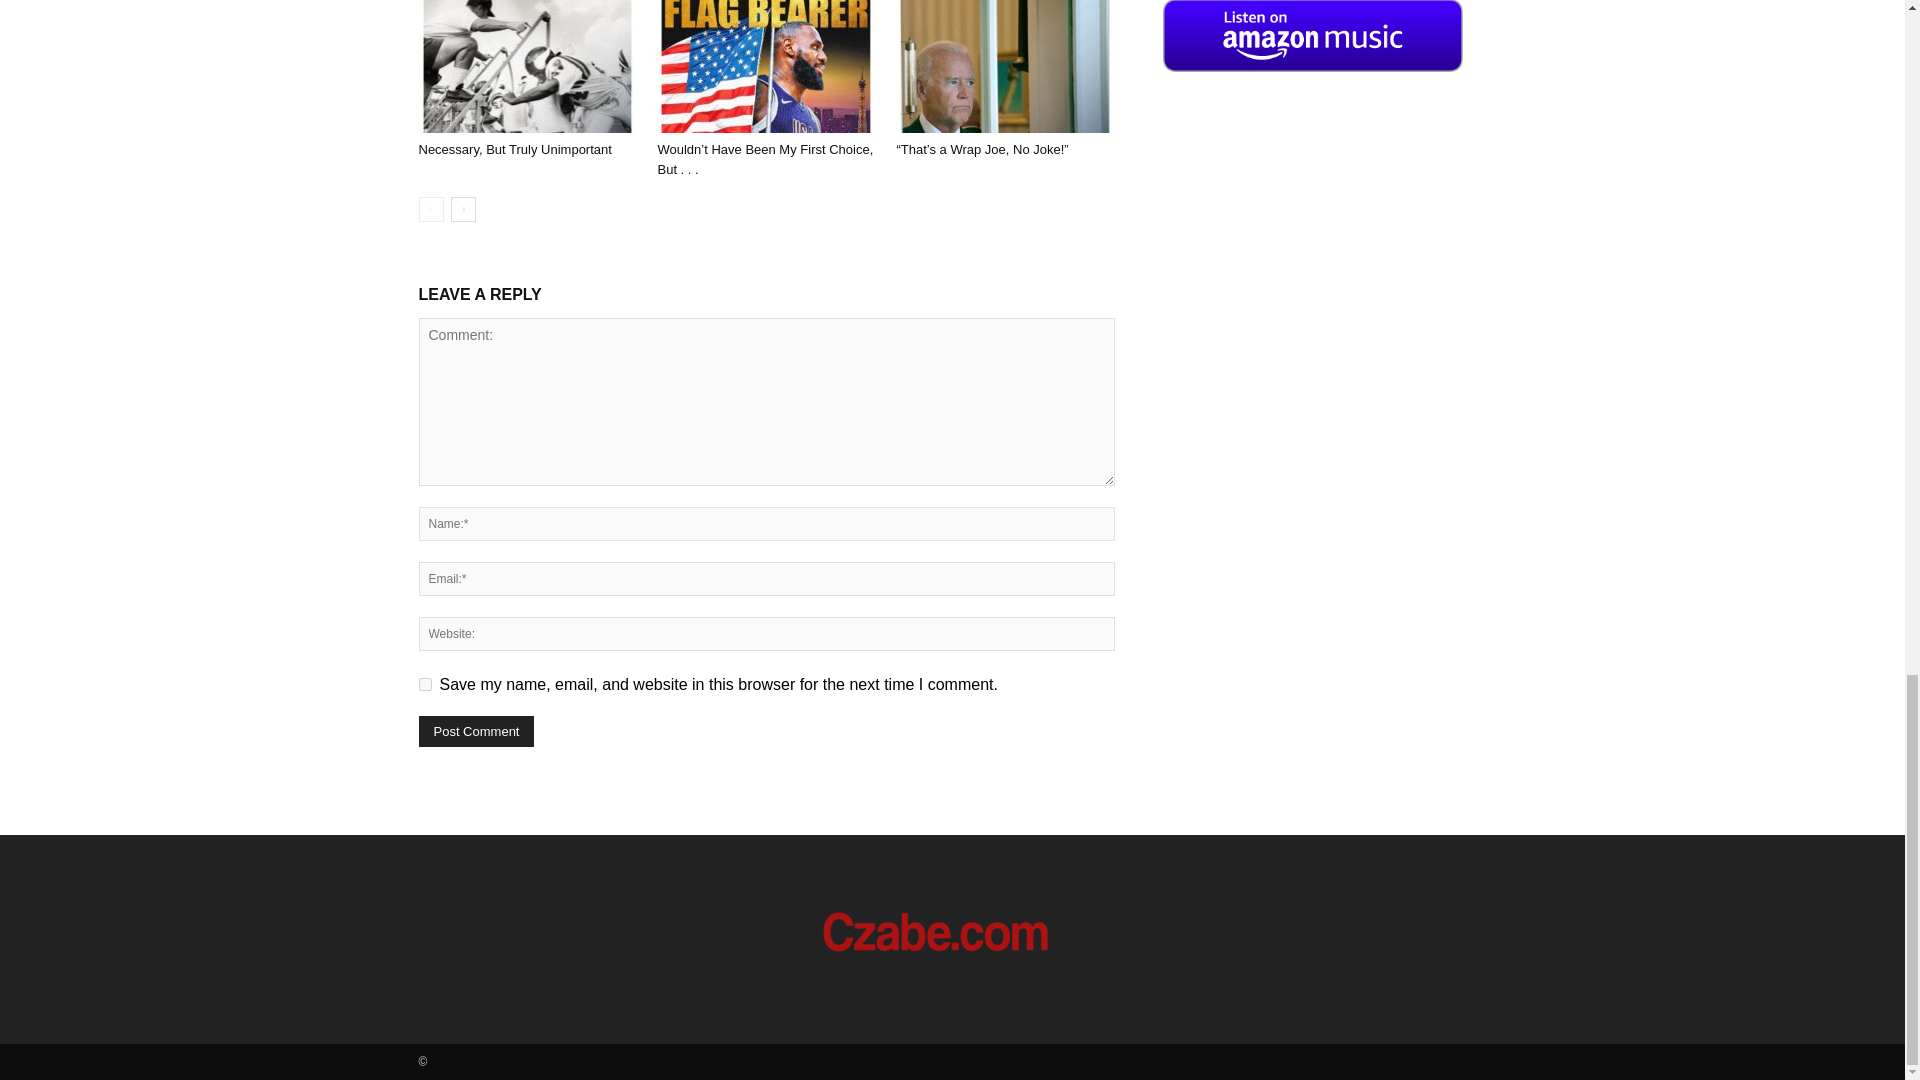 Image resolution: width=1920 pixels, height=1080 pixels. What do you see at coordinates (476, 732) in the screenshot?
I see `Post Comment` at bounding box center [476, 732].